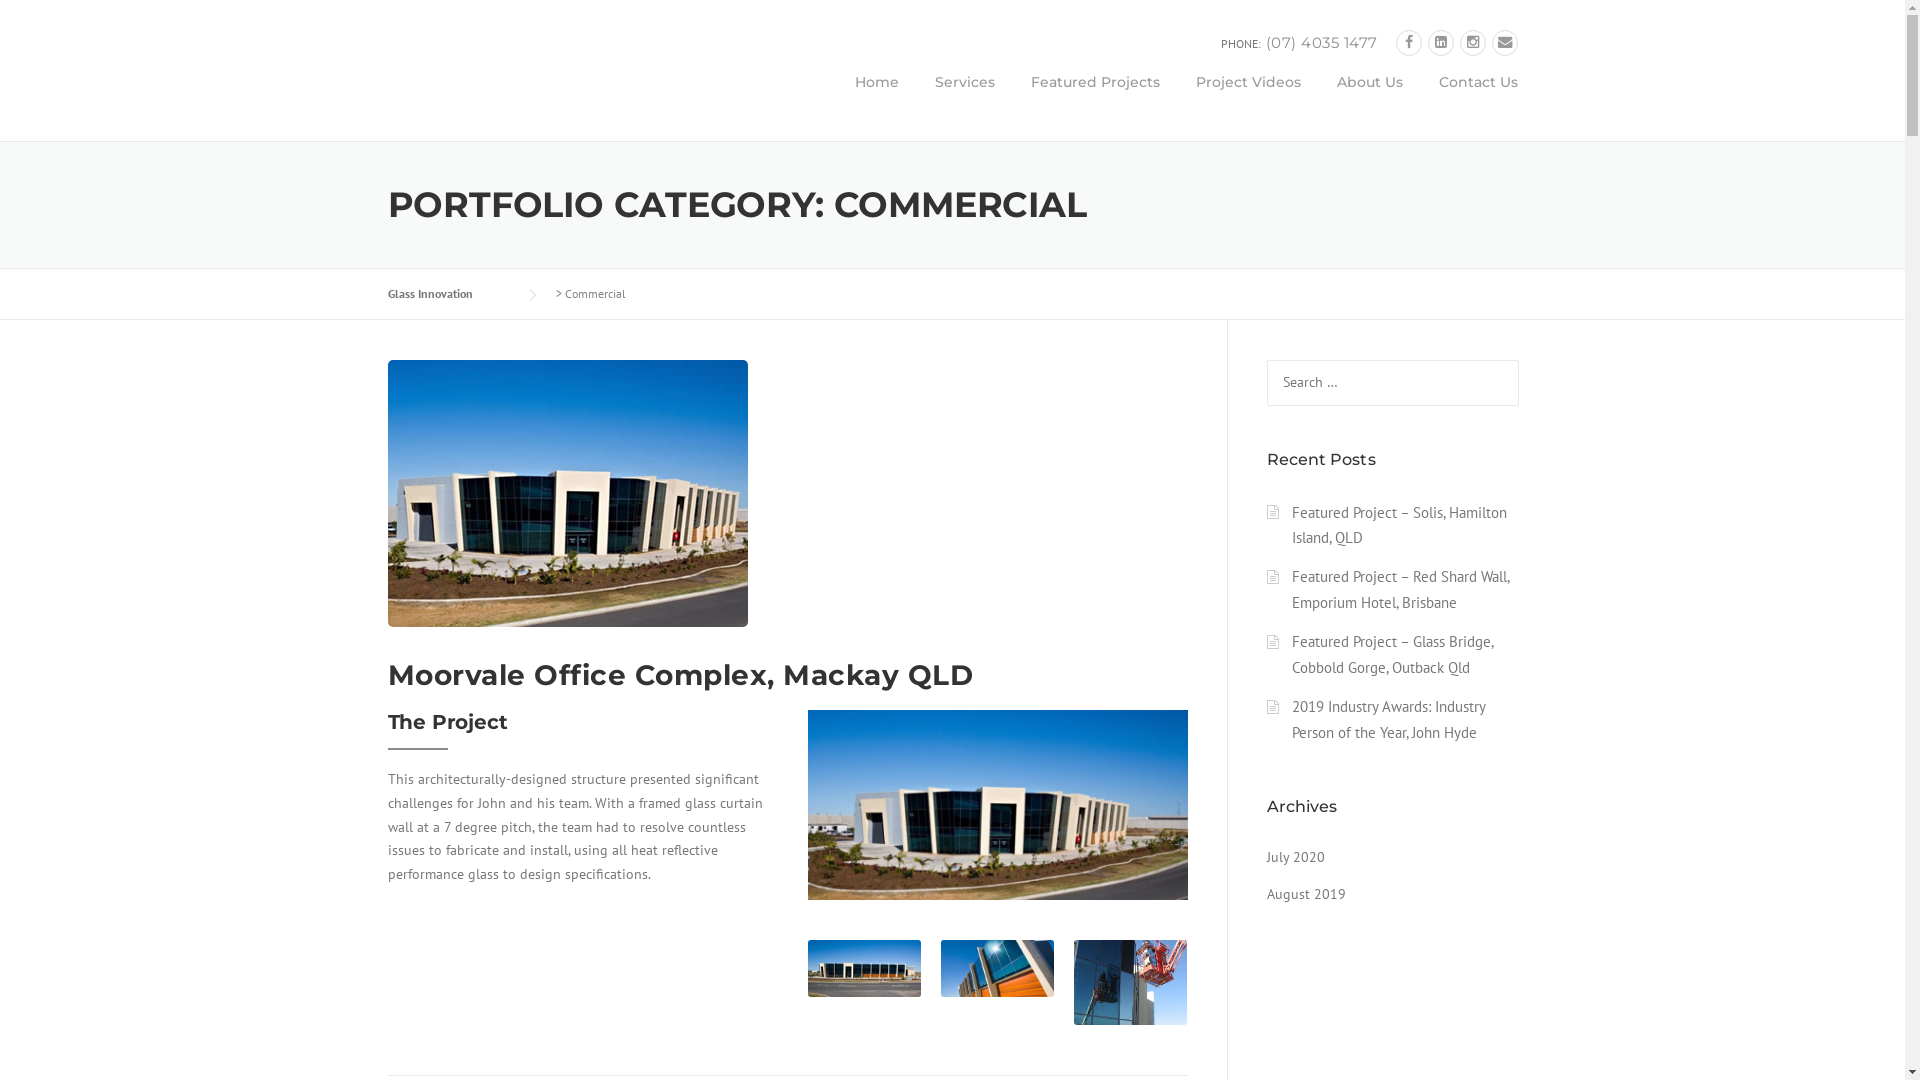 This screenshot has height=1080, width=1920. What do you see at coordinates (1322, 42) in the screenshot?
I see `(07) 4035 1477` at bounding box center [1322, 42].